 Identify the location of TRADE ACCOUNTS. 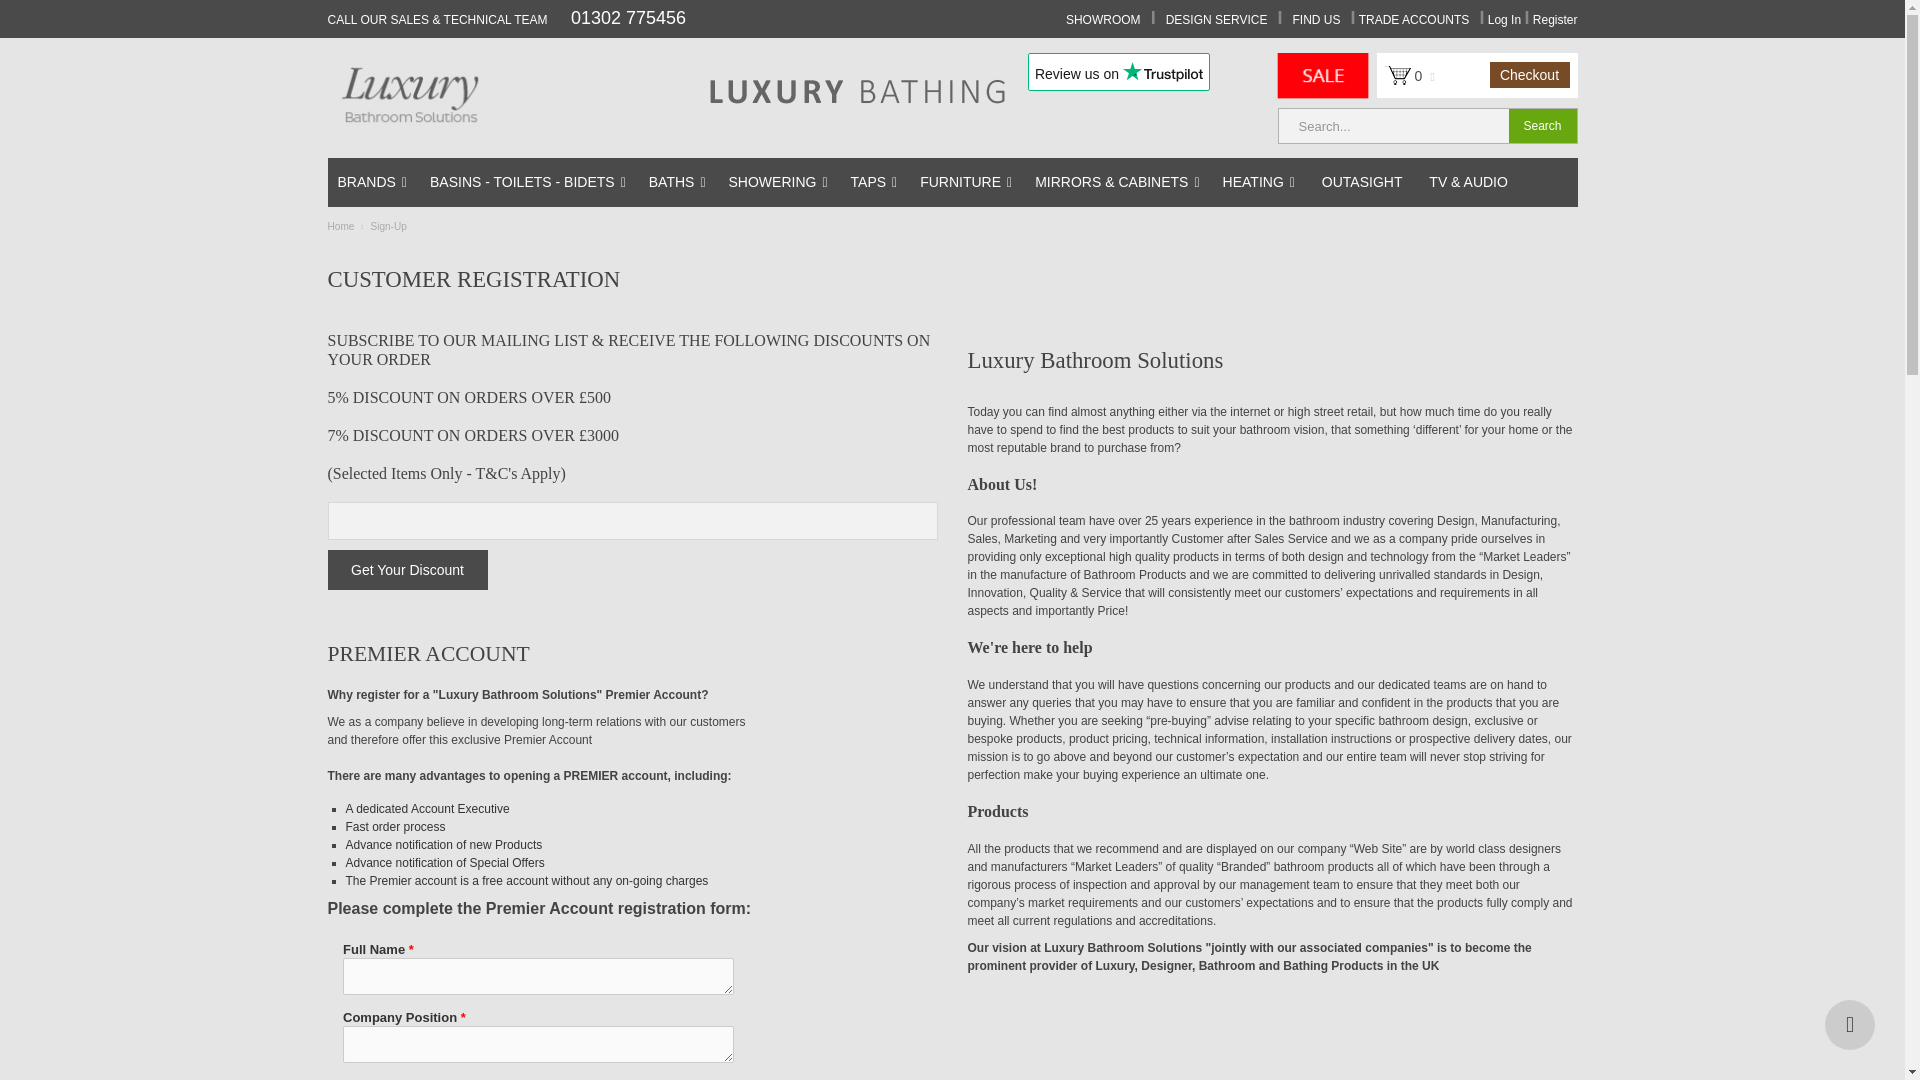
(1414, 20).